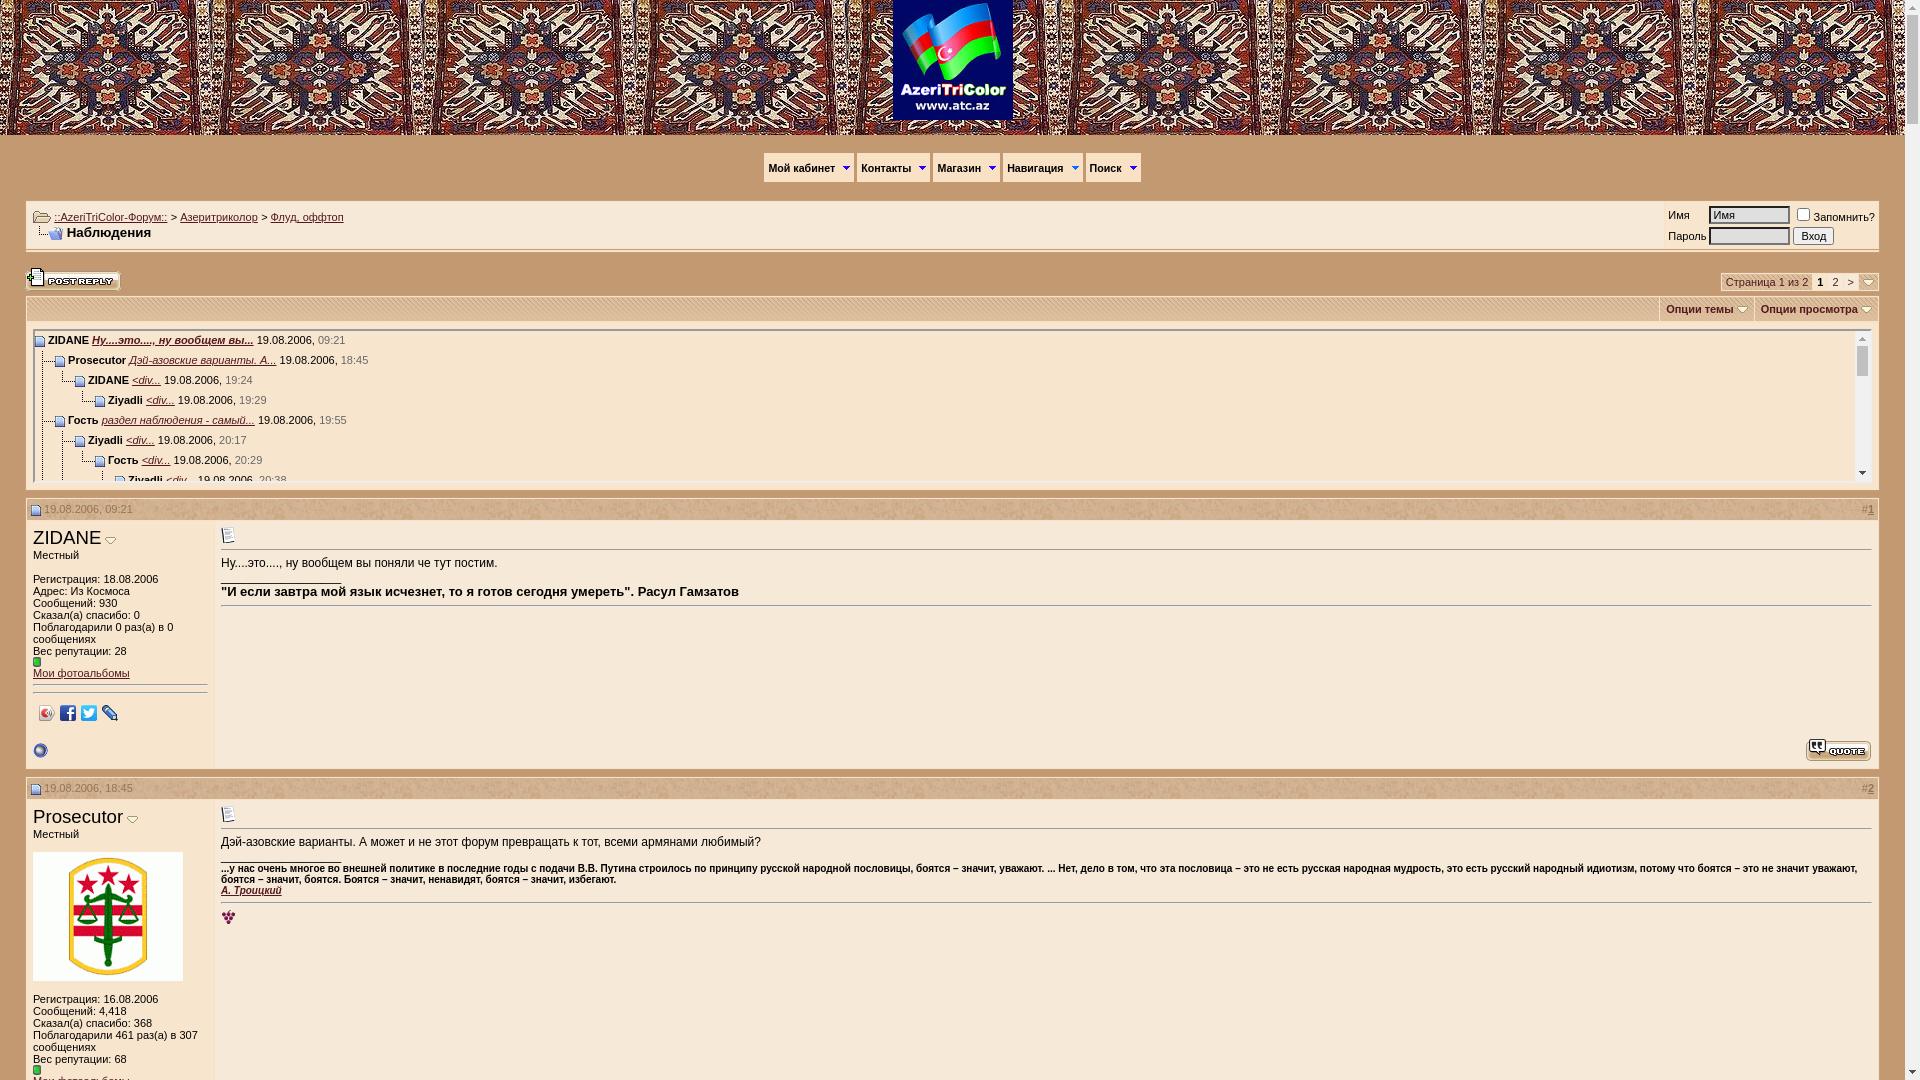  I want to click on 2, so click(1871, 788).